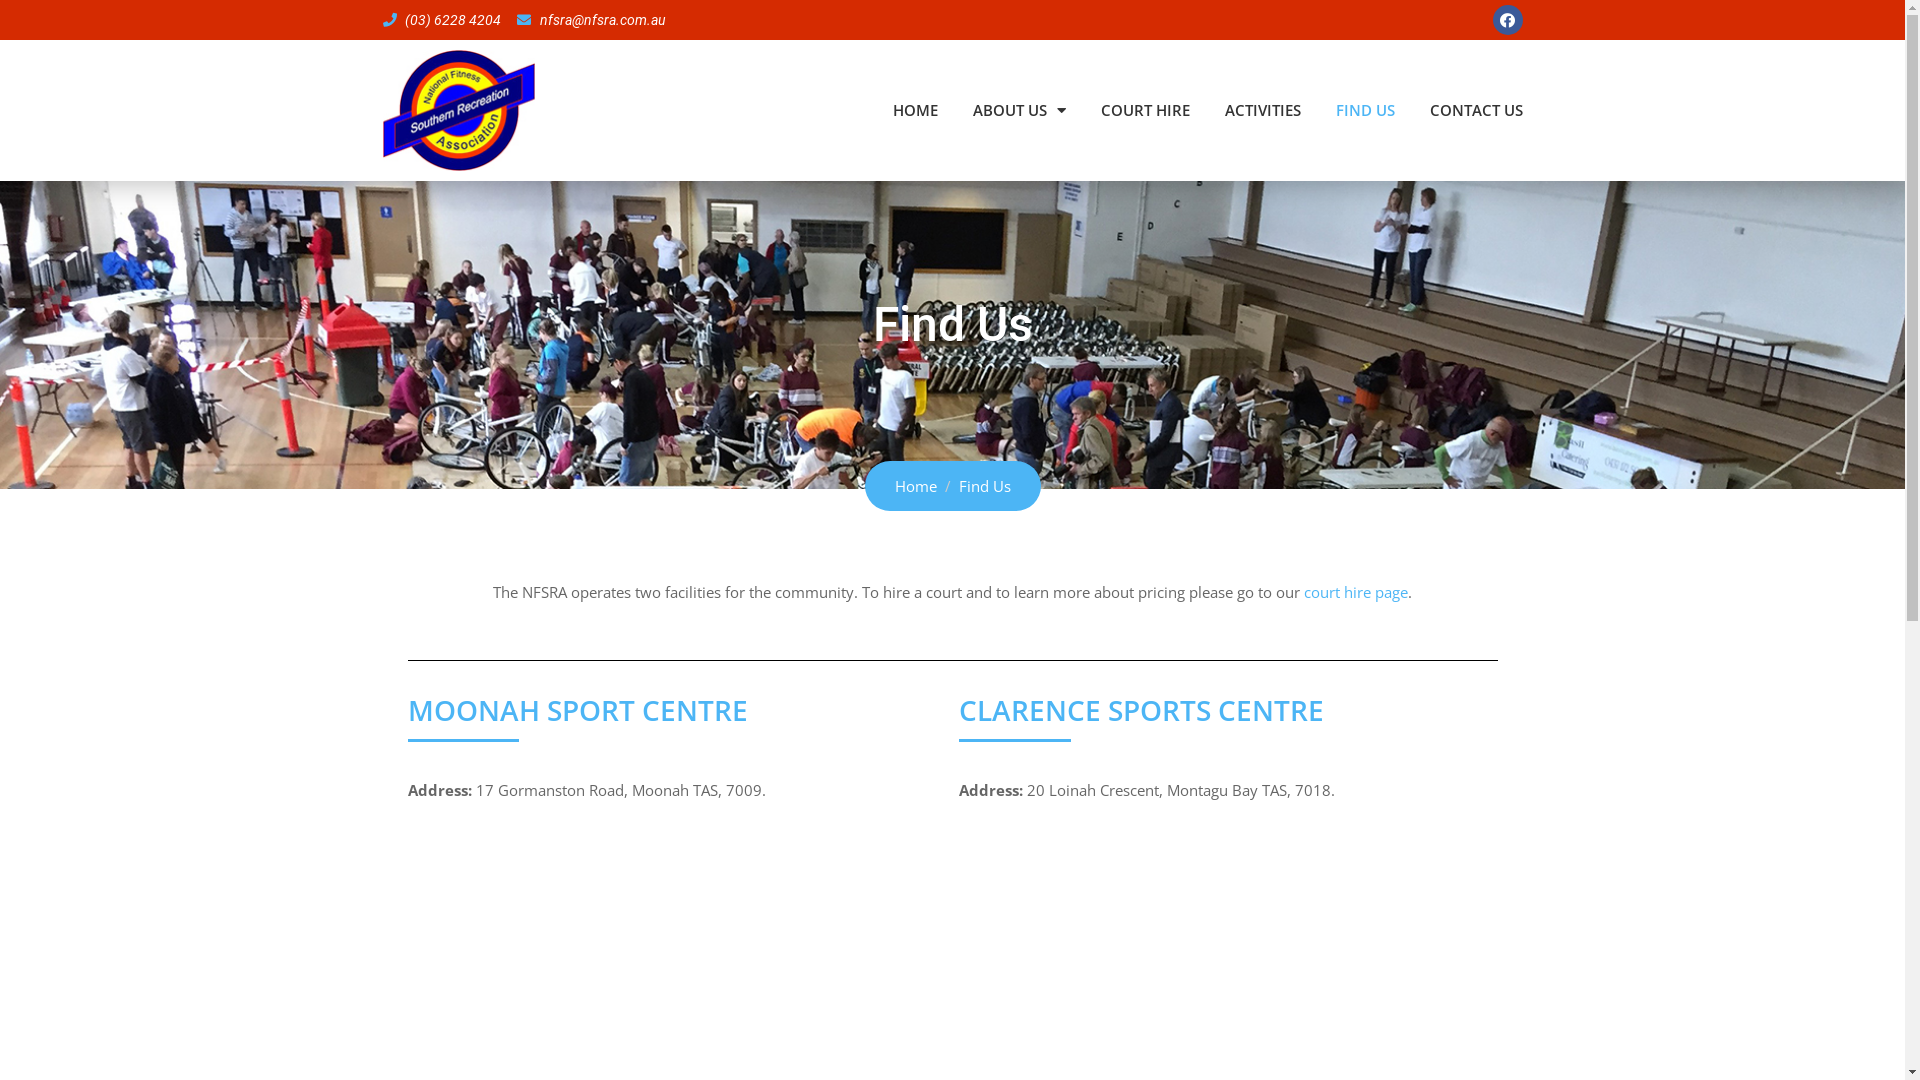 This screenshot has height=1080, width=1920. I want to click on CONTACT US, so click(1476, 110).